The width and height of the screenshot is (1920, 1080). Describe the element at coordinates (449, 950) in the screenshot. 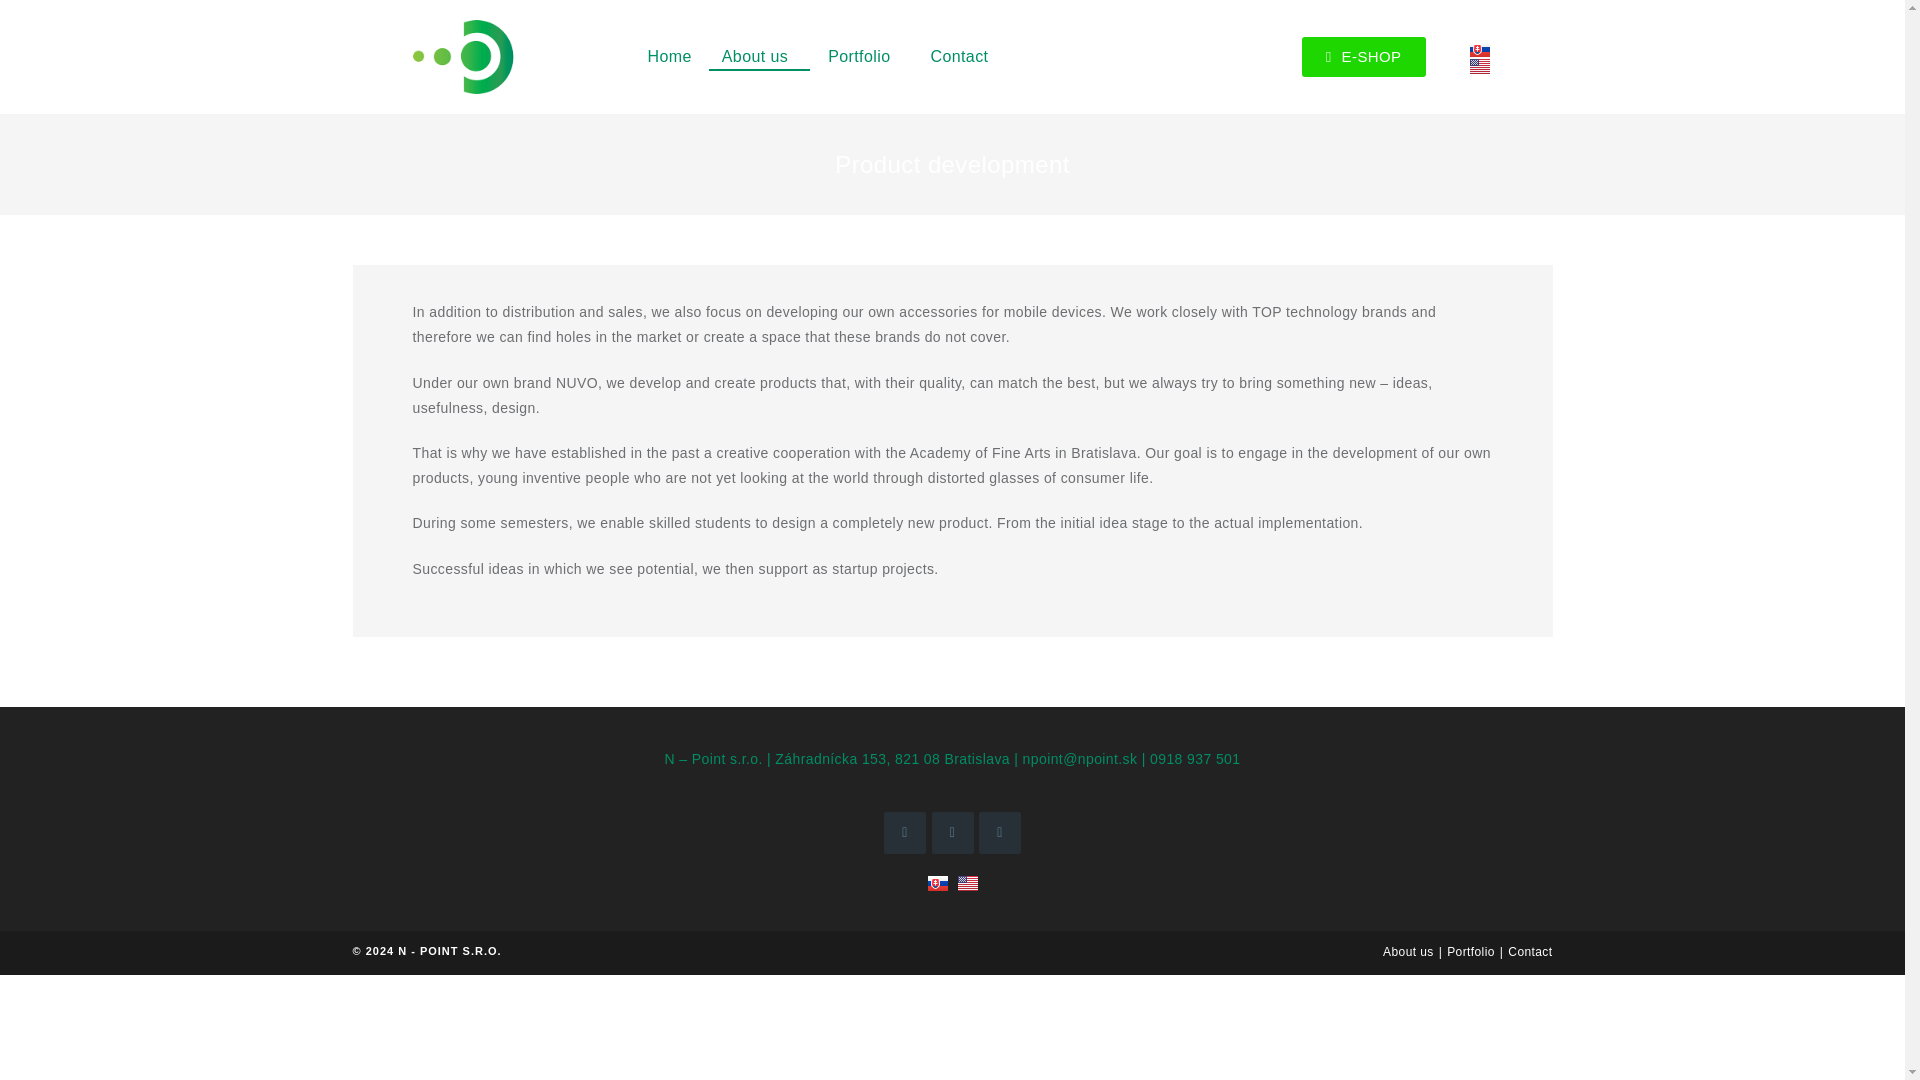

I see `N - POINT S.R.O.` at that location.